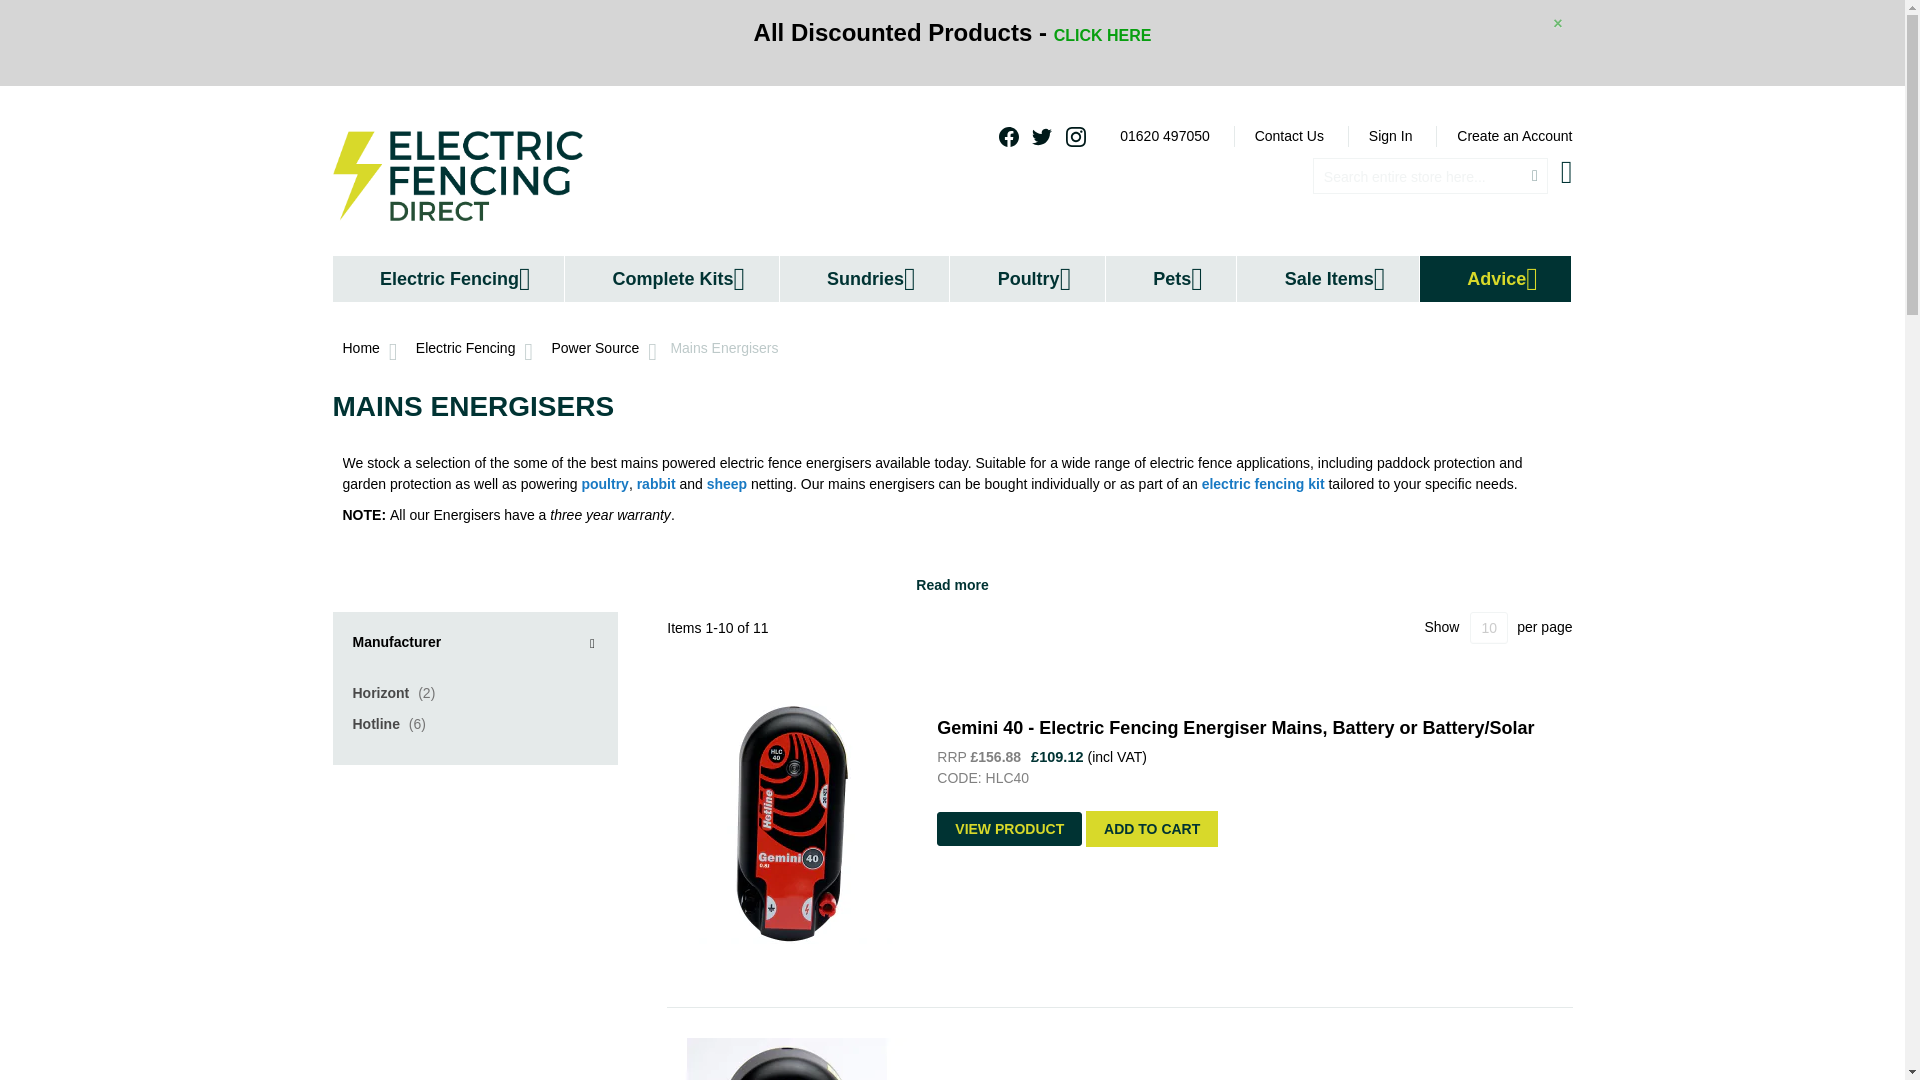 Image resolution: width=1920 pixels, height=1080 pixels. Describe the element at coordinates (1534, 176) in the screenshot. I see `SEARCH` at that location.